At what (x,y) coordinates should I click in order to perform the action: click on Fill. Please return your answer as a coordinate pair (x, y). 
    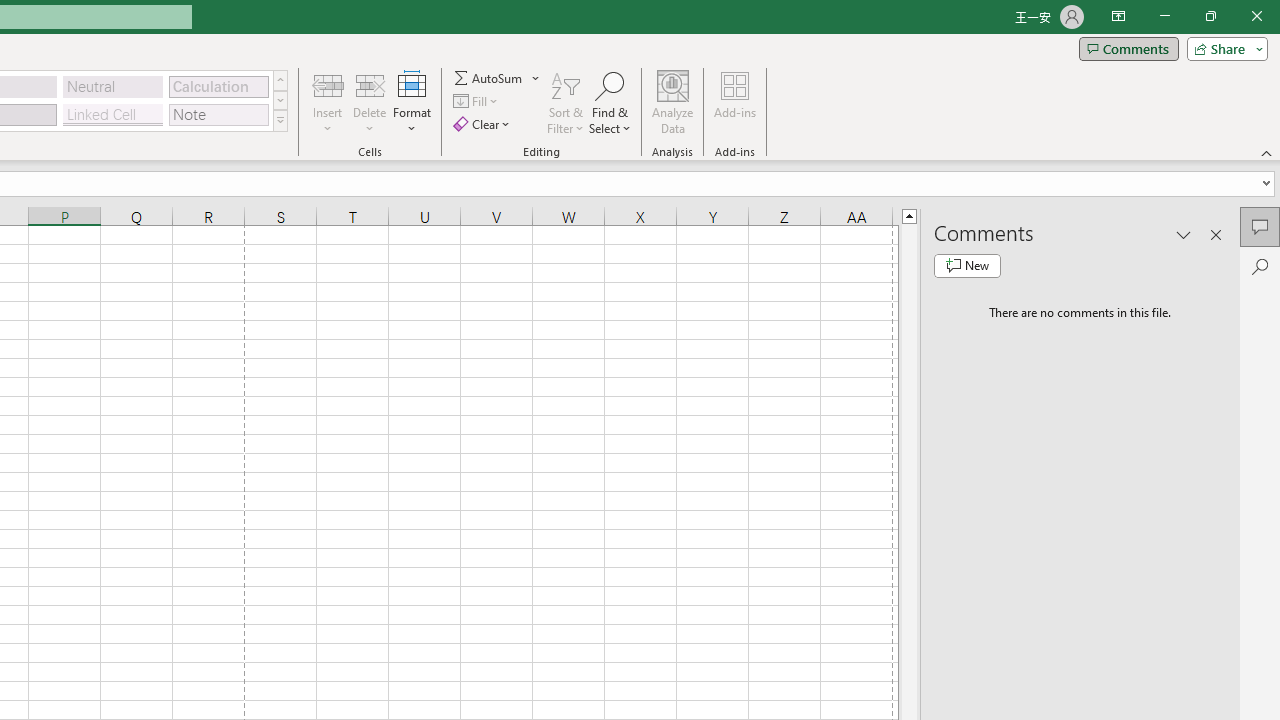
    Looking at the image, I should click on (478, 102).